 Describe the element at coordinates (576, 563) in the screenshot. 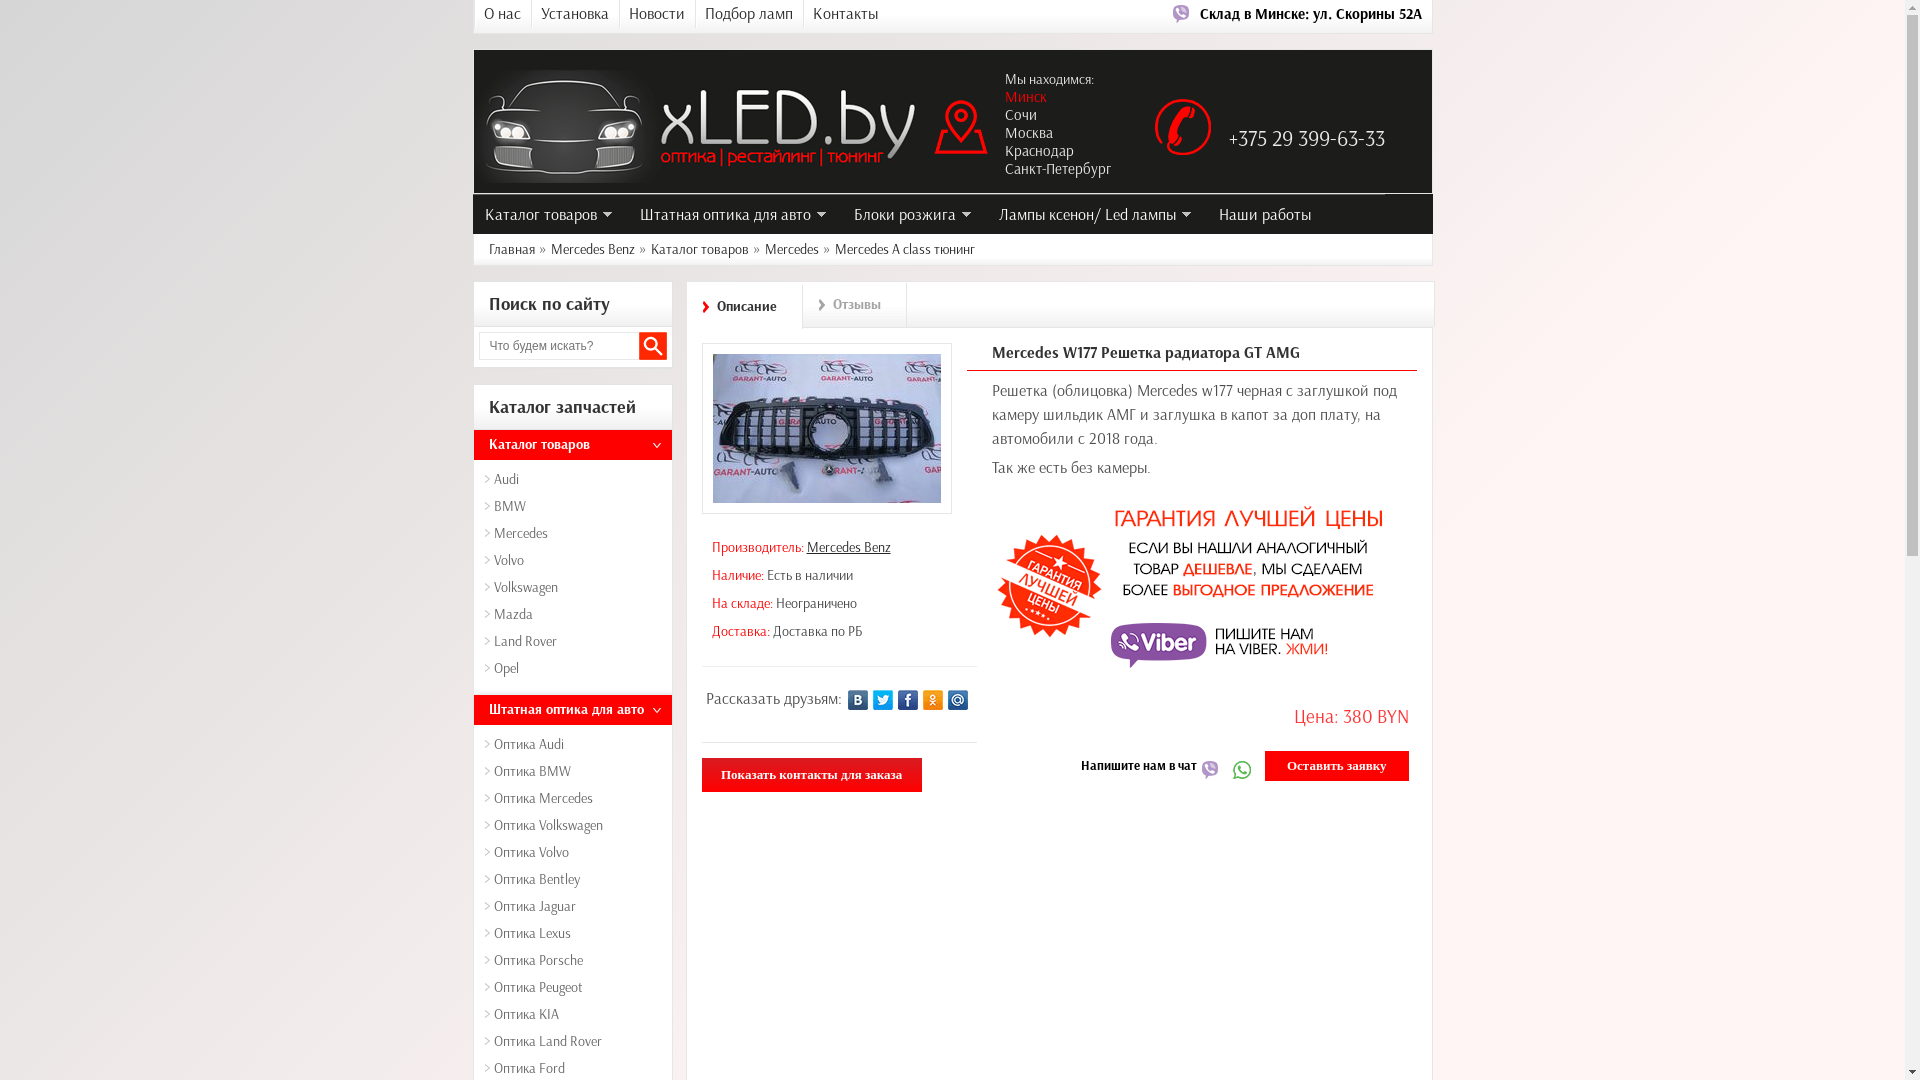

I see `Volvo` at that location.